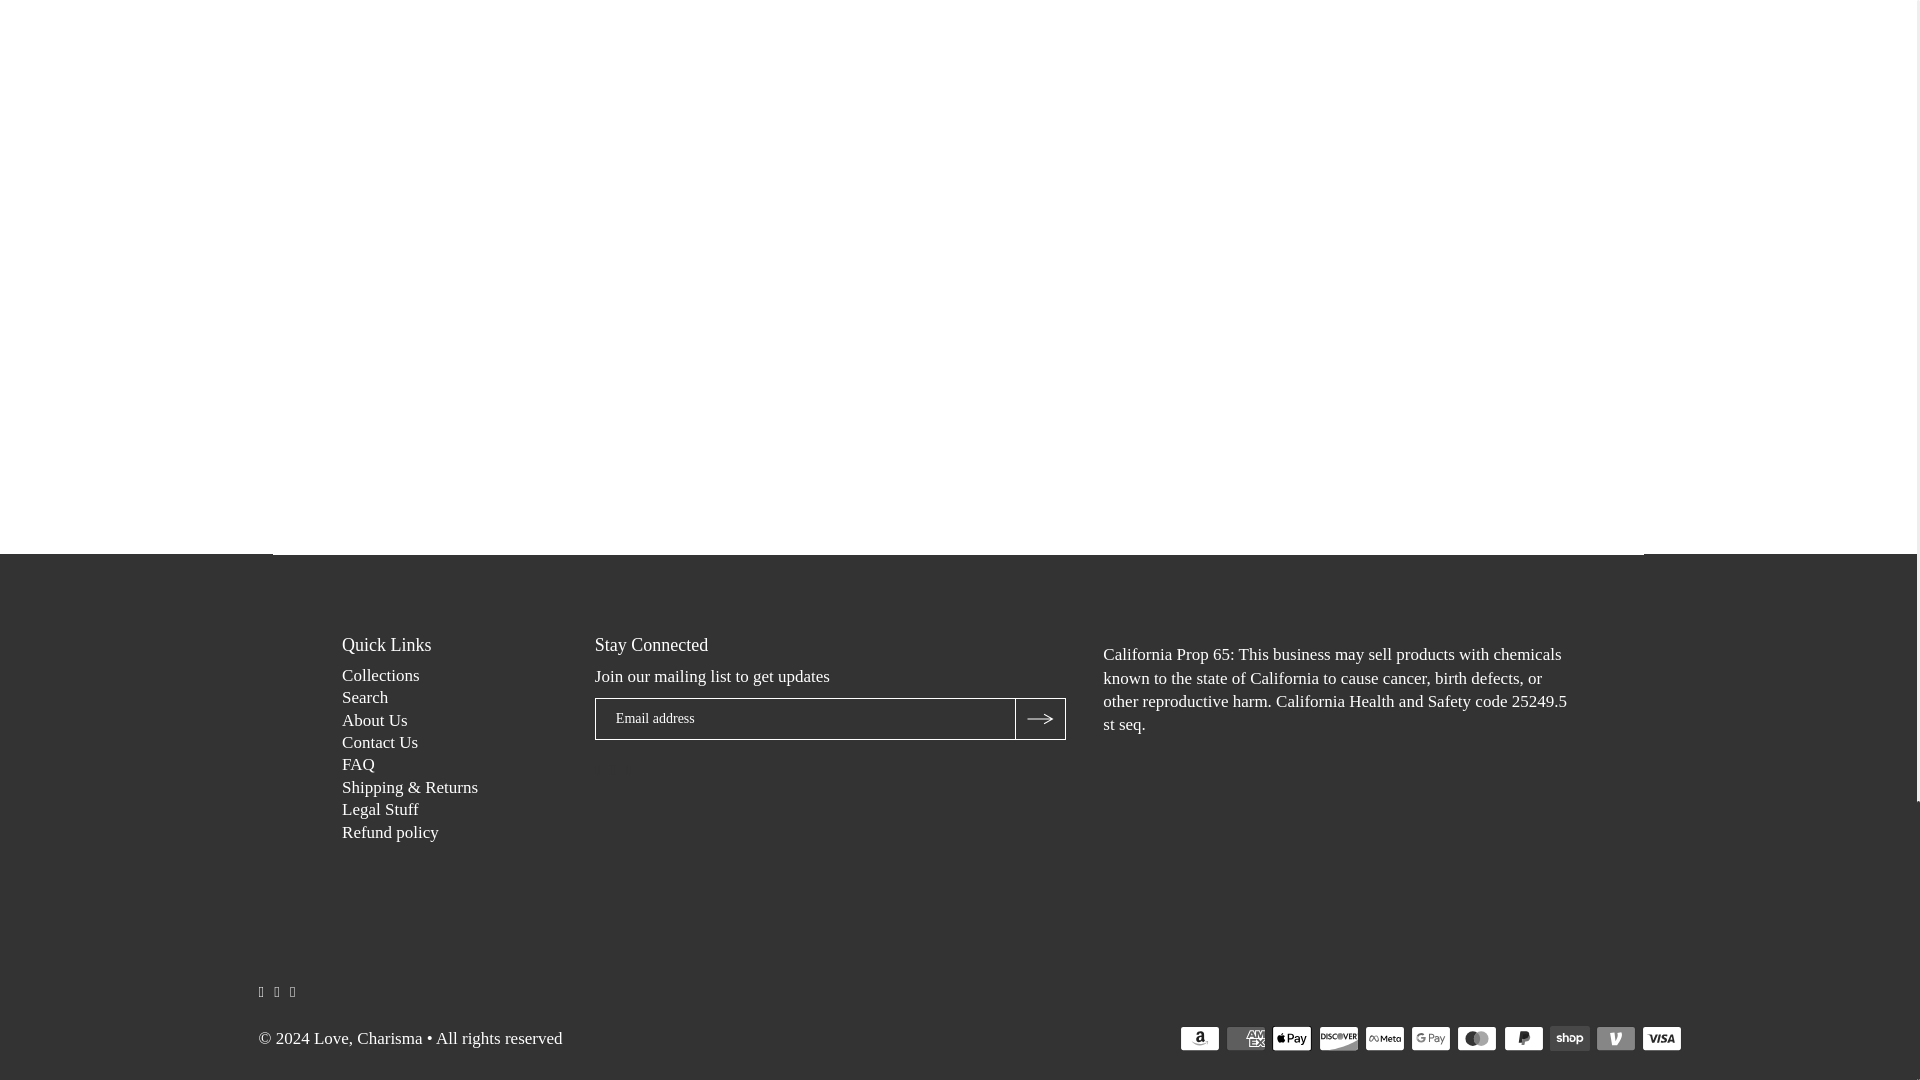  I want to click on Mastercard, so click(1477, 1038).